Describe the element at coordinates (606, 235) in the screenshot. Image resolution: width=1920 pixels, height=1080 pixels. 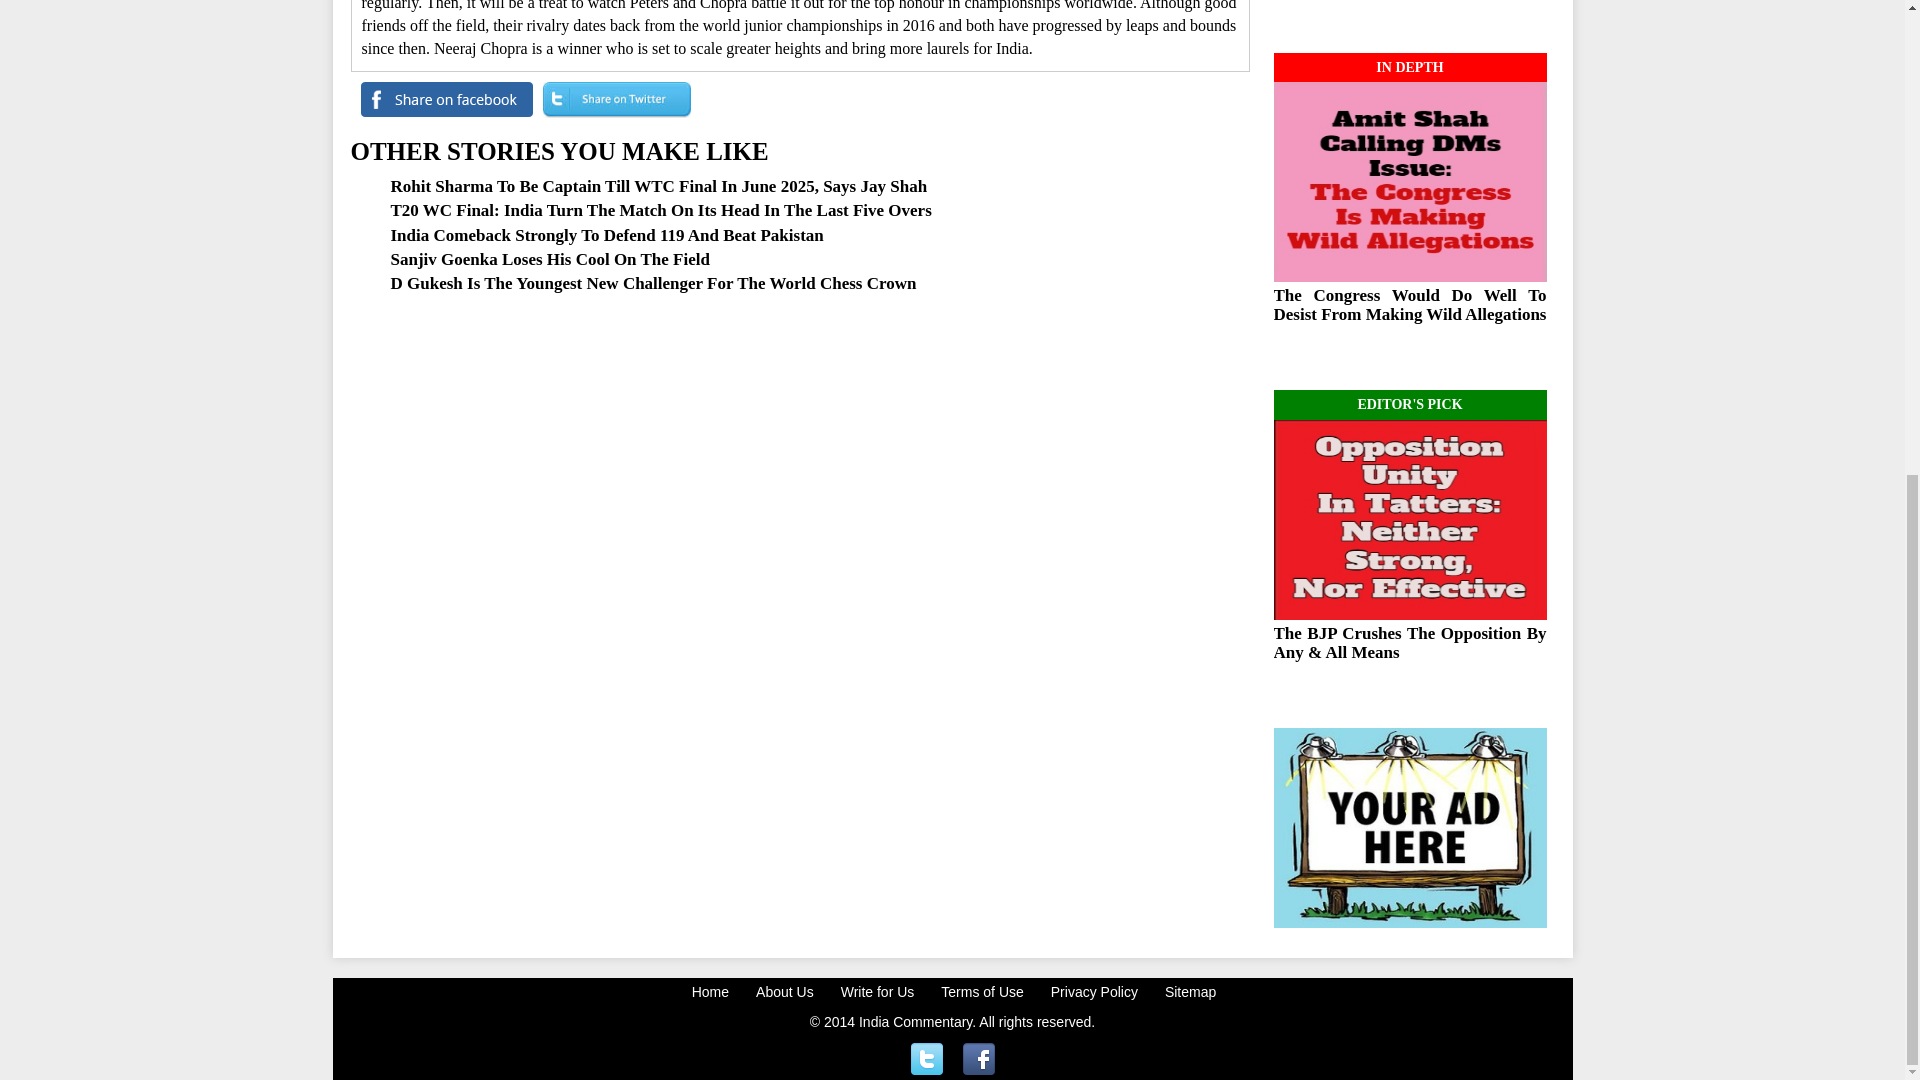
I see `India Comeback Strongly To Defend 119 And Beat Pakistan` at that location.